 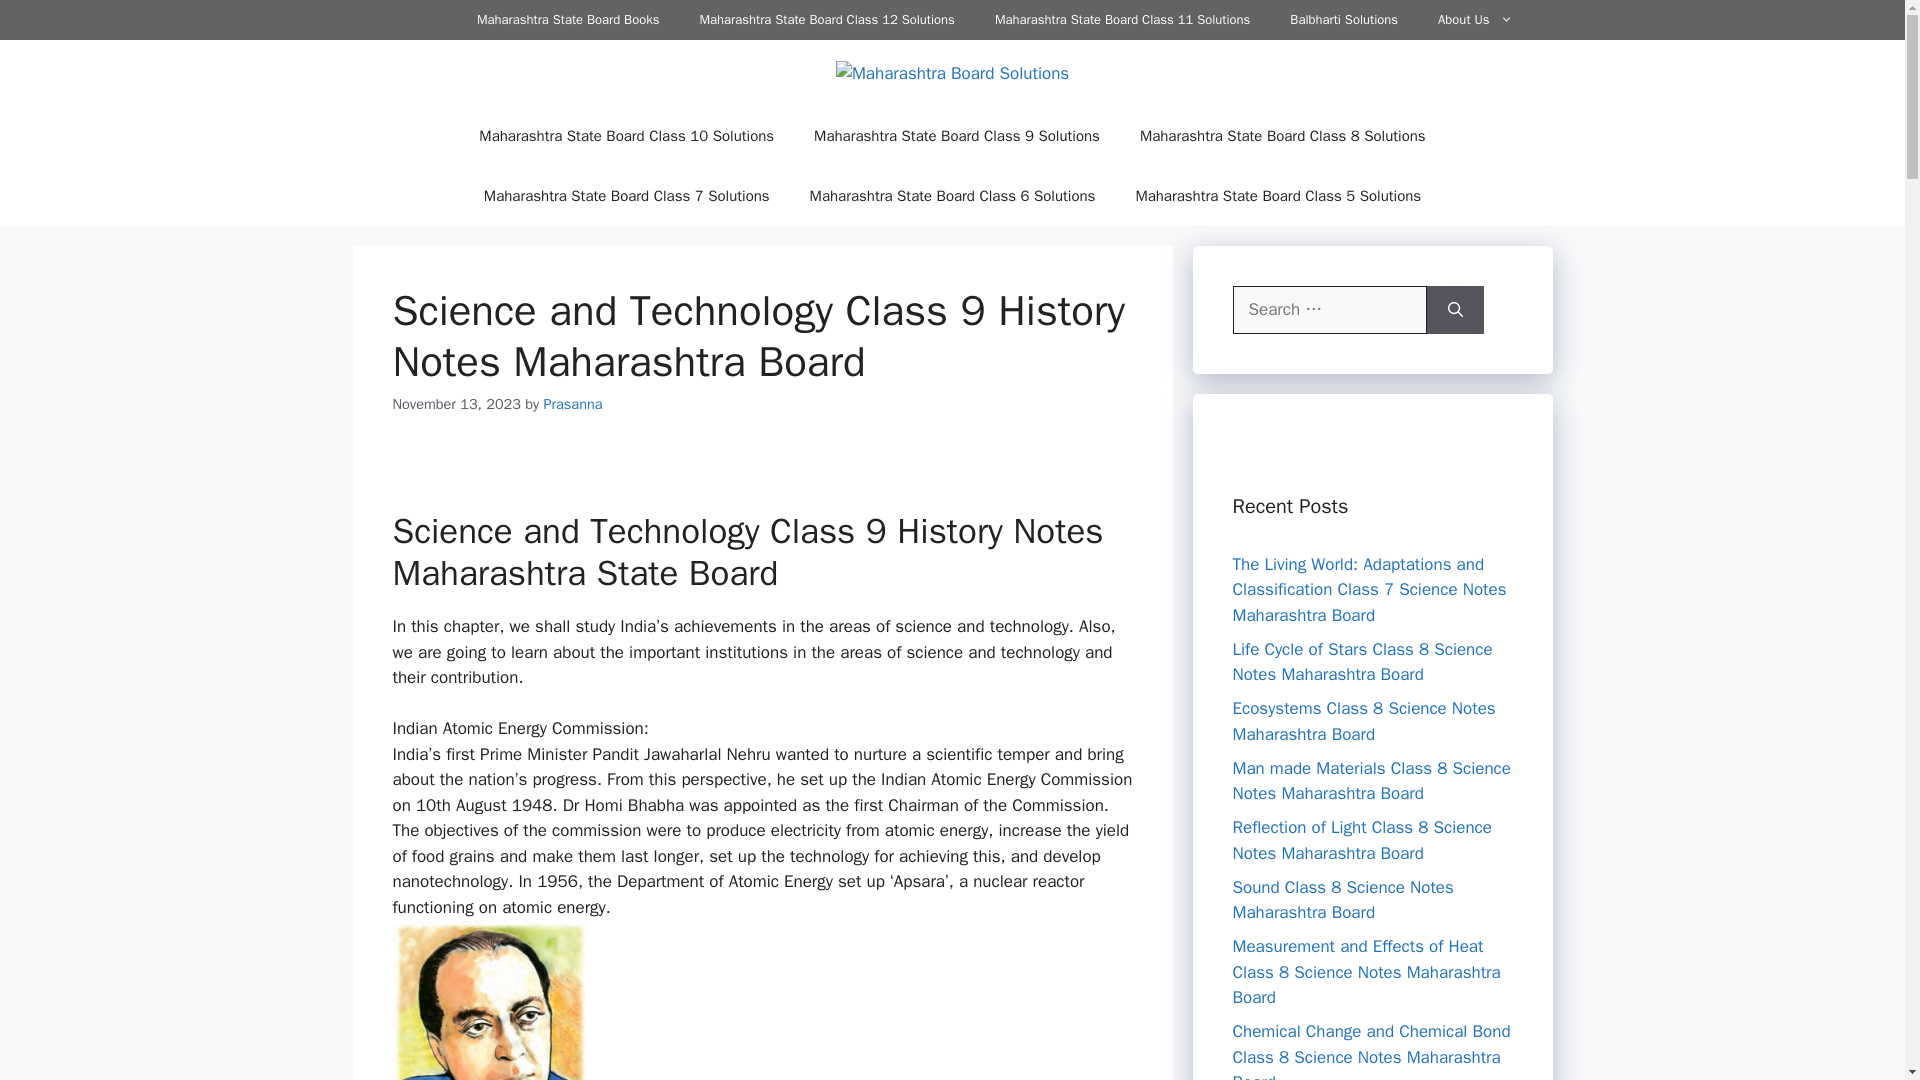 I want to click on Maharashtra State Board Class 6 Solutions, so click(x=952, y=196).